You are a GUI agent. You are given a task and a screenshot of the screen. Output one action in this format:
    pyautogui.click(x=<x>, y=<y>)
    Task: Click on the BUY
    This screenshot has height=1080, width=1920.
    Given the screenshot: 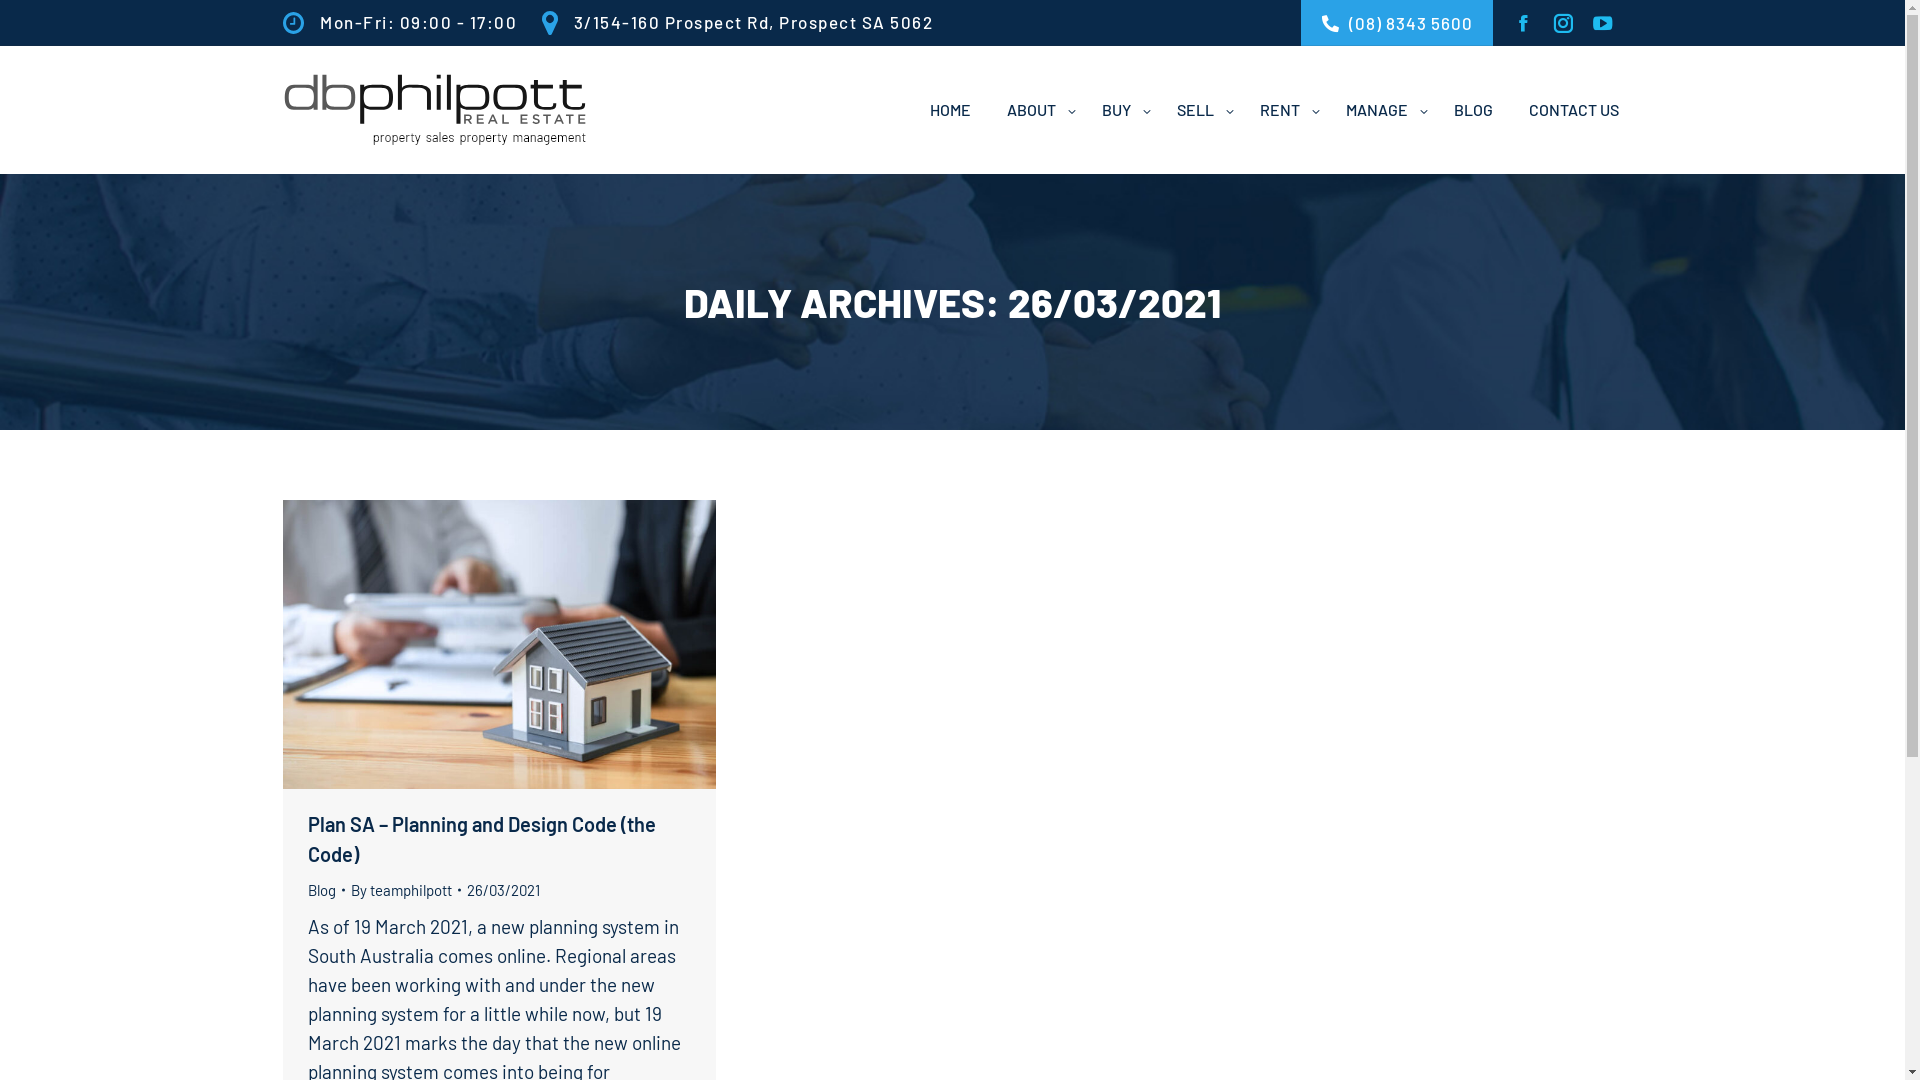 What is the action you would take?
    pyautogui.click(x=1122, y=110)
    